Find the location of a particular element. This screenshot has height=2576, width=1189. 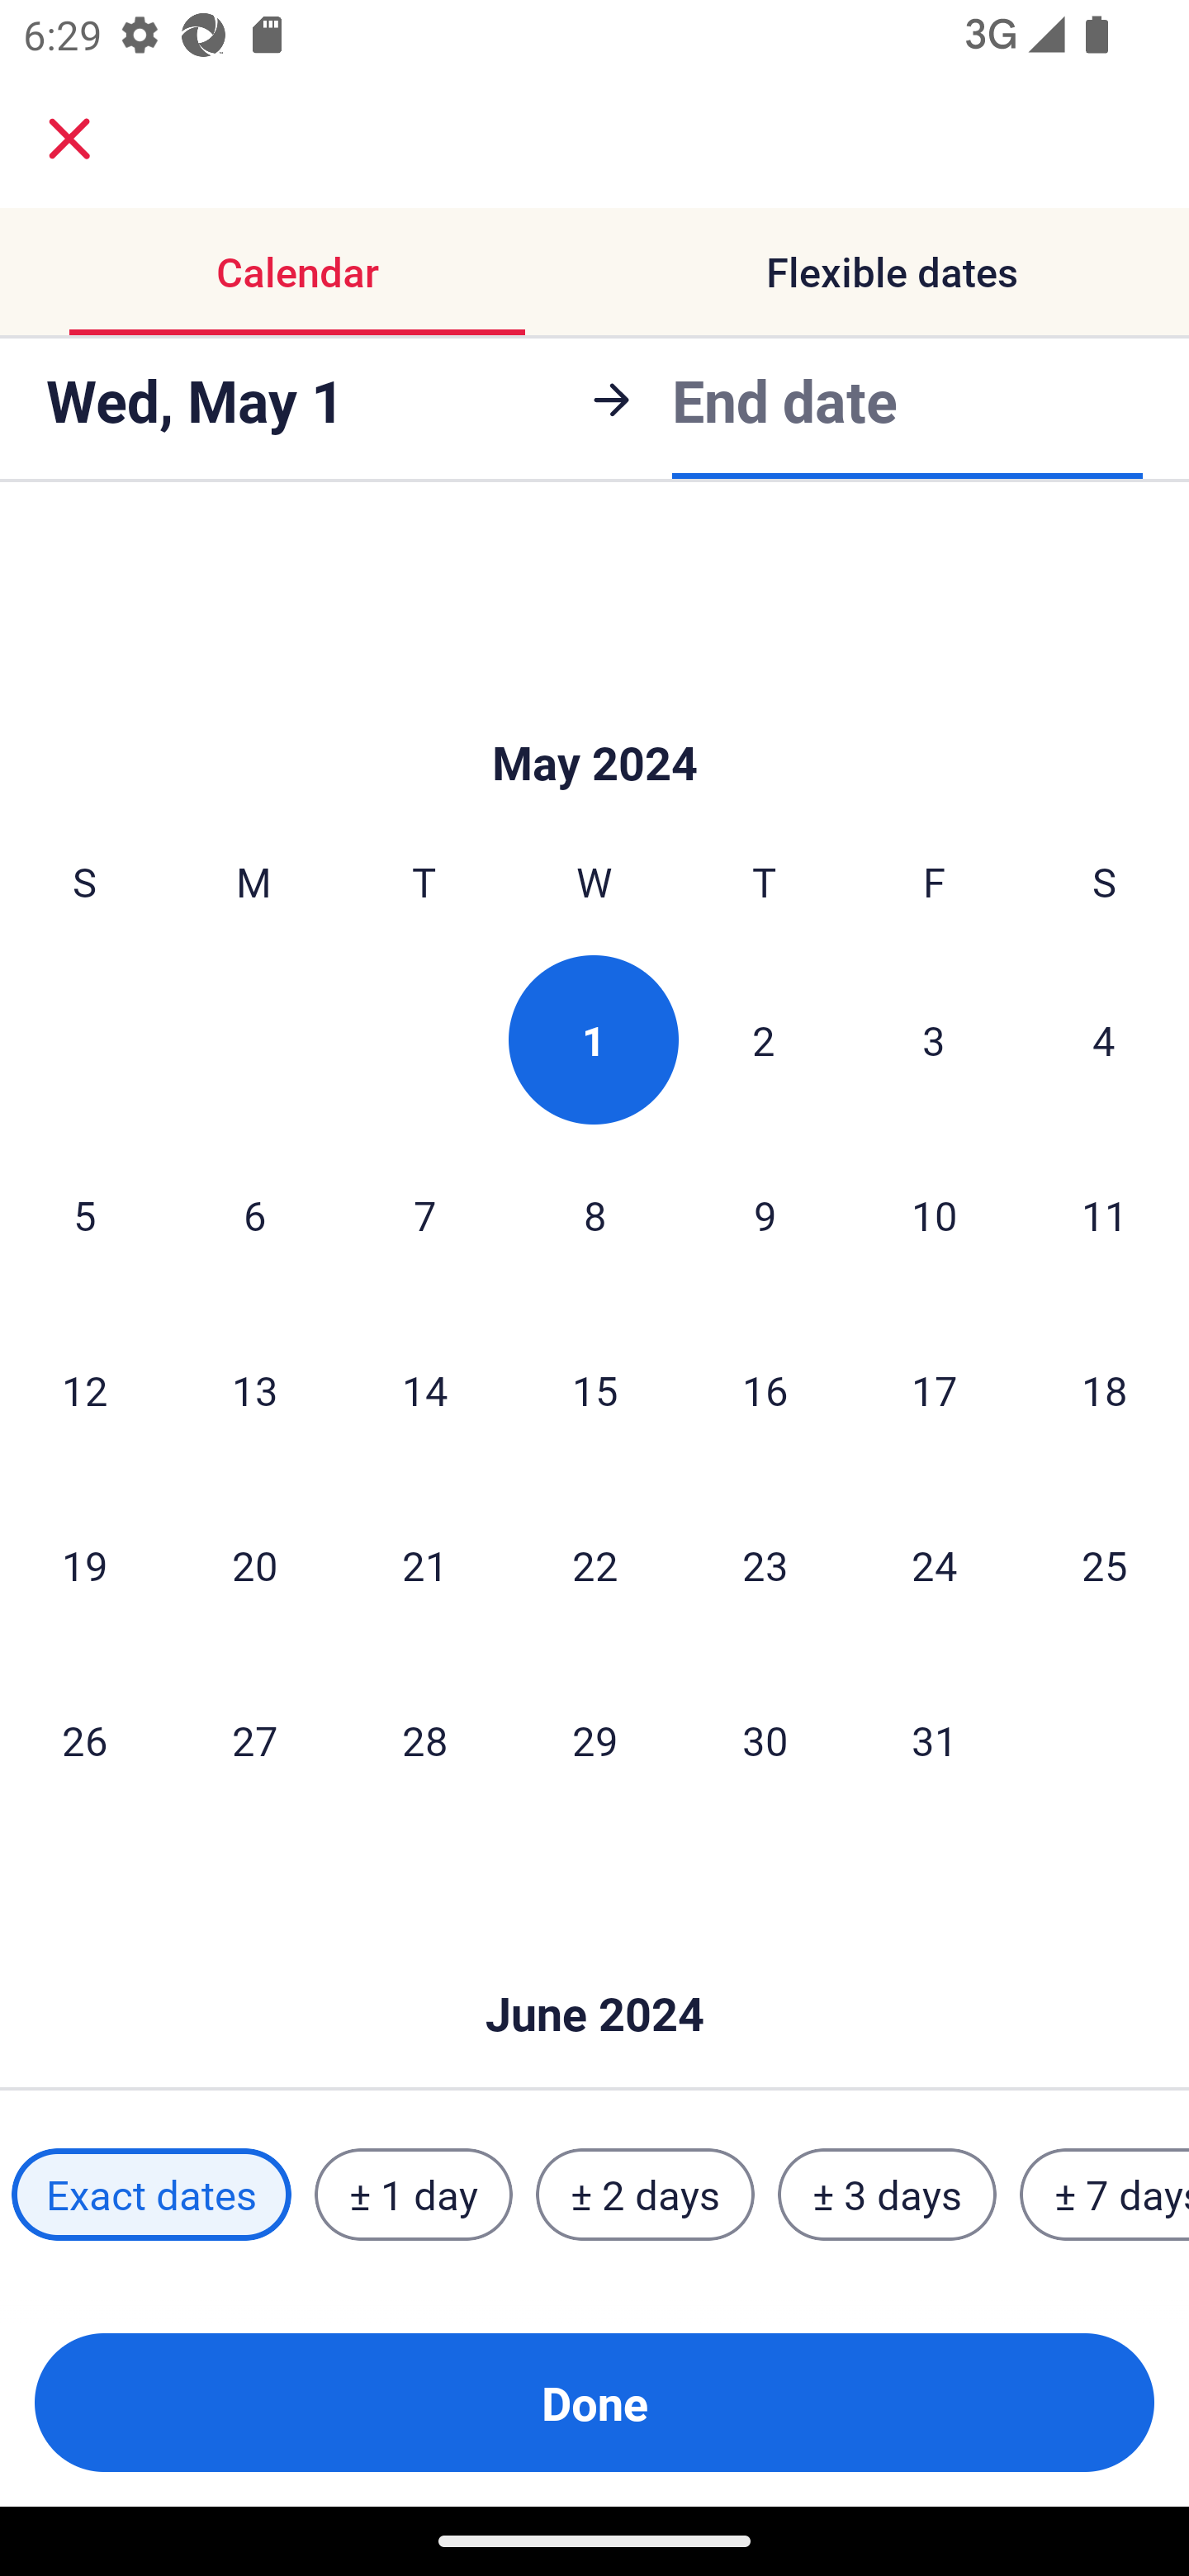

8 Wednesday, May 8, 2024 is located at coordinates (594, 1214).